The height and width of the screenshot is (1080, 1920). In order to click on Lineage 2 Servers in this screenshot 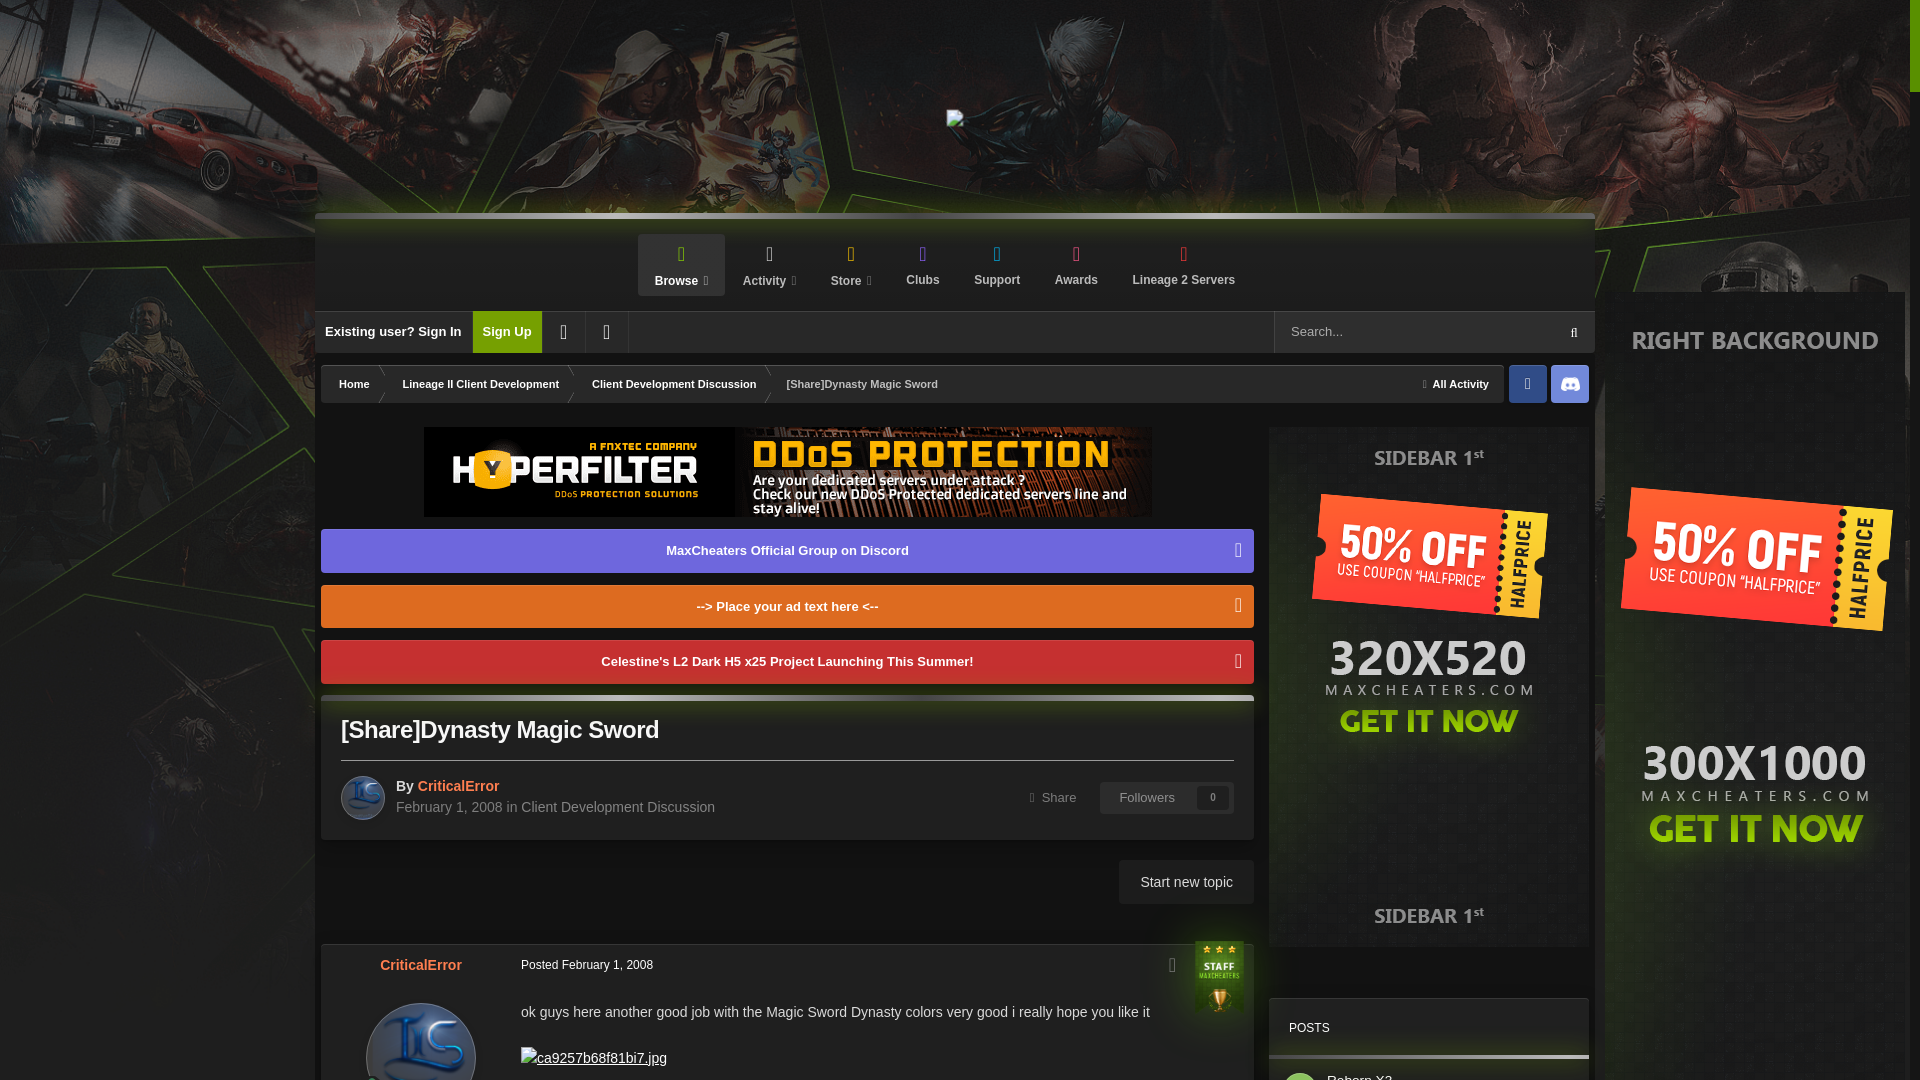, I will do `click(1183, 264)`.